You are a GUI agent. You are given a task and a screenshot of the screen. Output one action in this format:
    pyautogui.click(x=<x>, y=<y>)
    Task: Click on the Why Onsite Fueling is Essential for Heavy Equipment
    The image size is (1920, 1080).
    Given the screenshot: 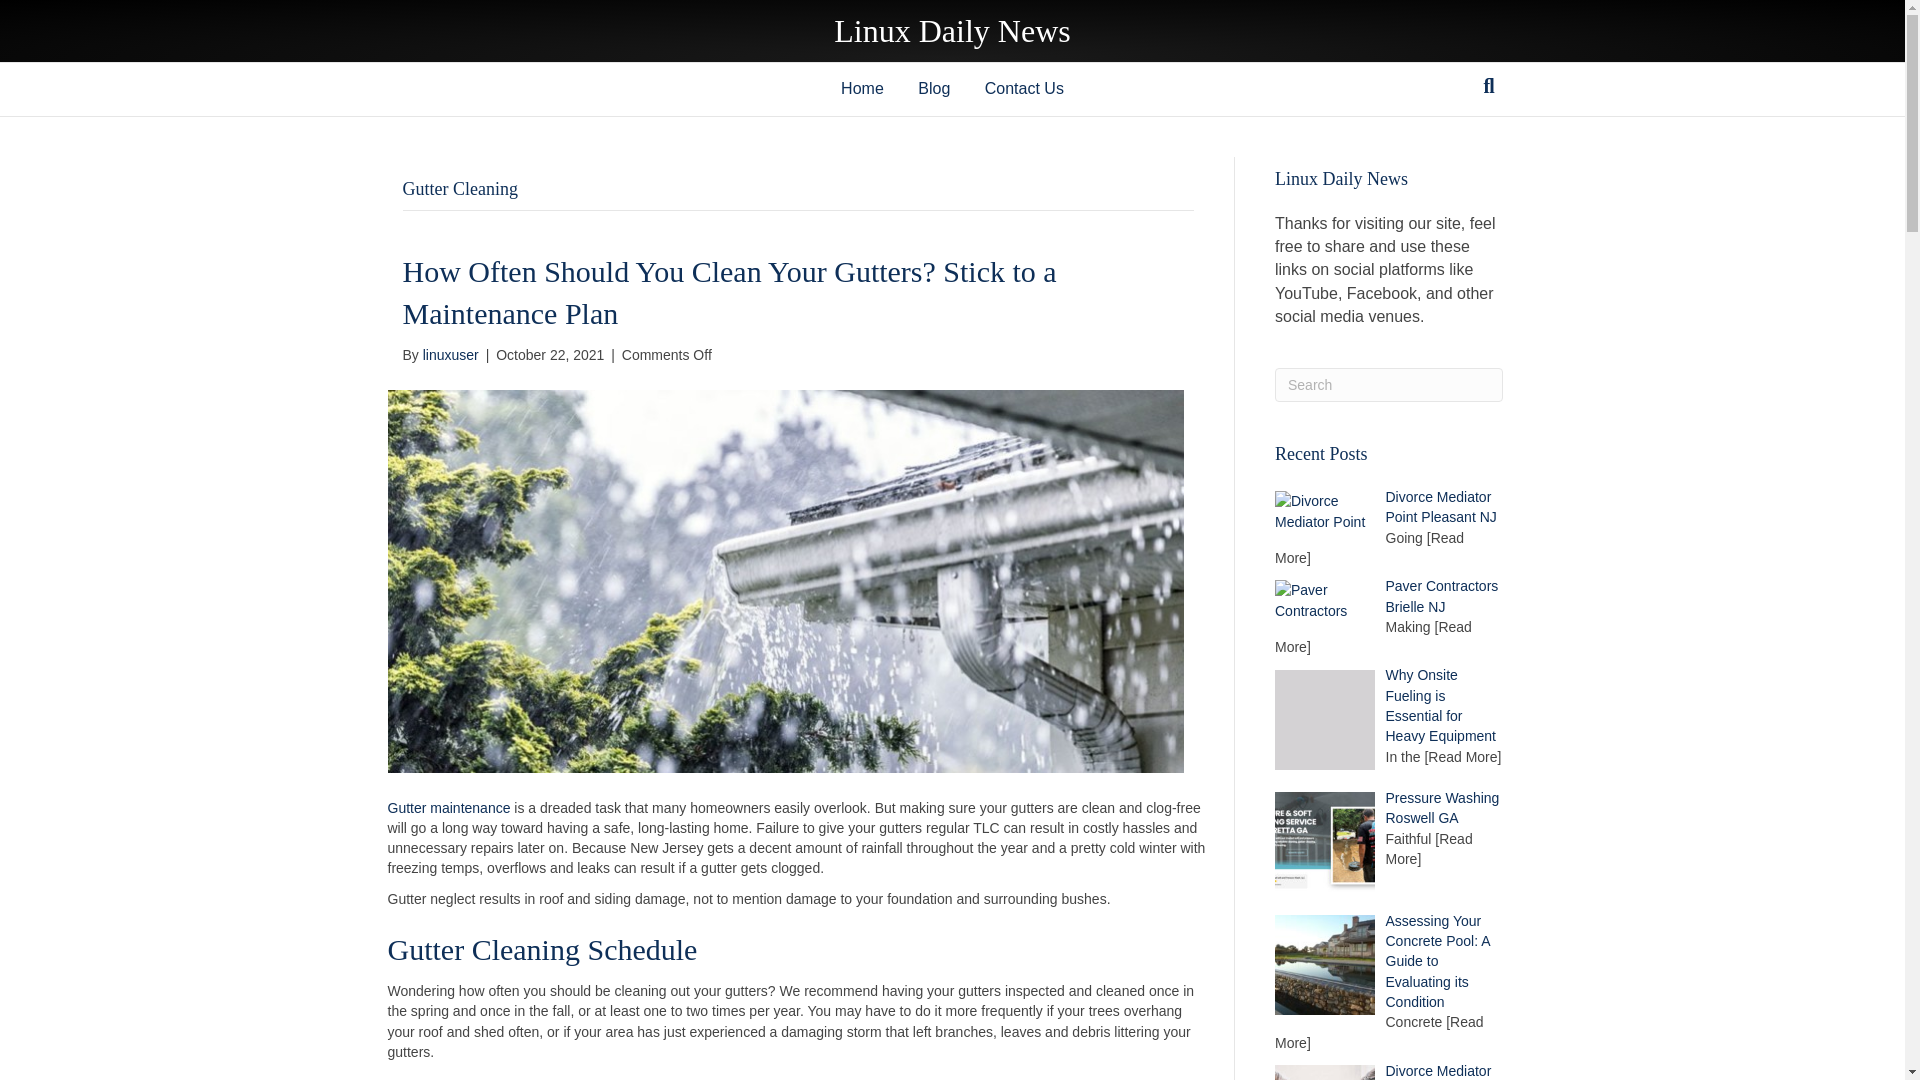 What is the action you would take?
    pyautogui.click(x=1442, y=706)
    